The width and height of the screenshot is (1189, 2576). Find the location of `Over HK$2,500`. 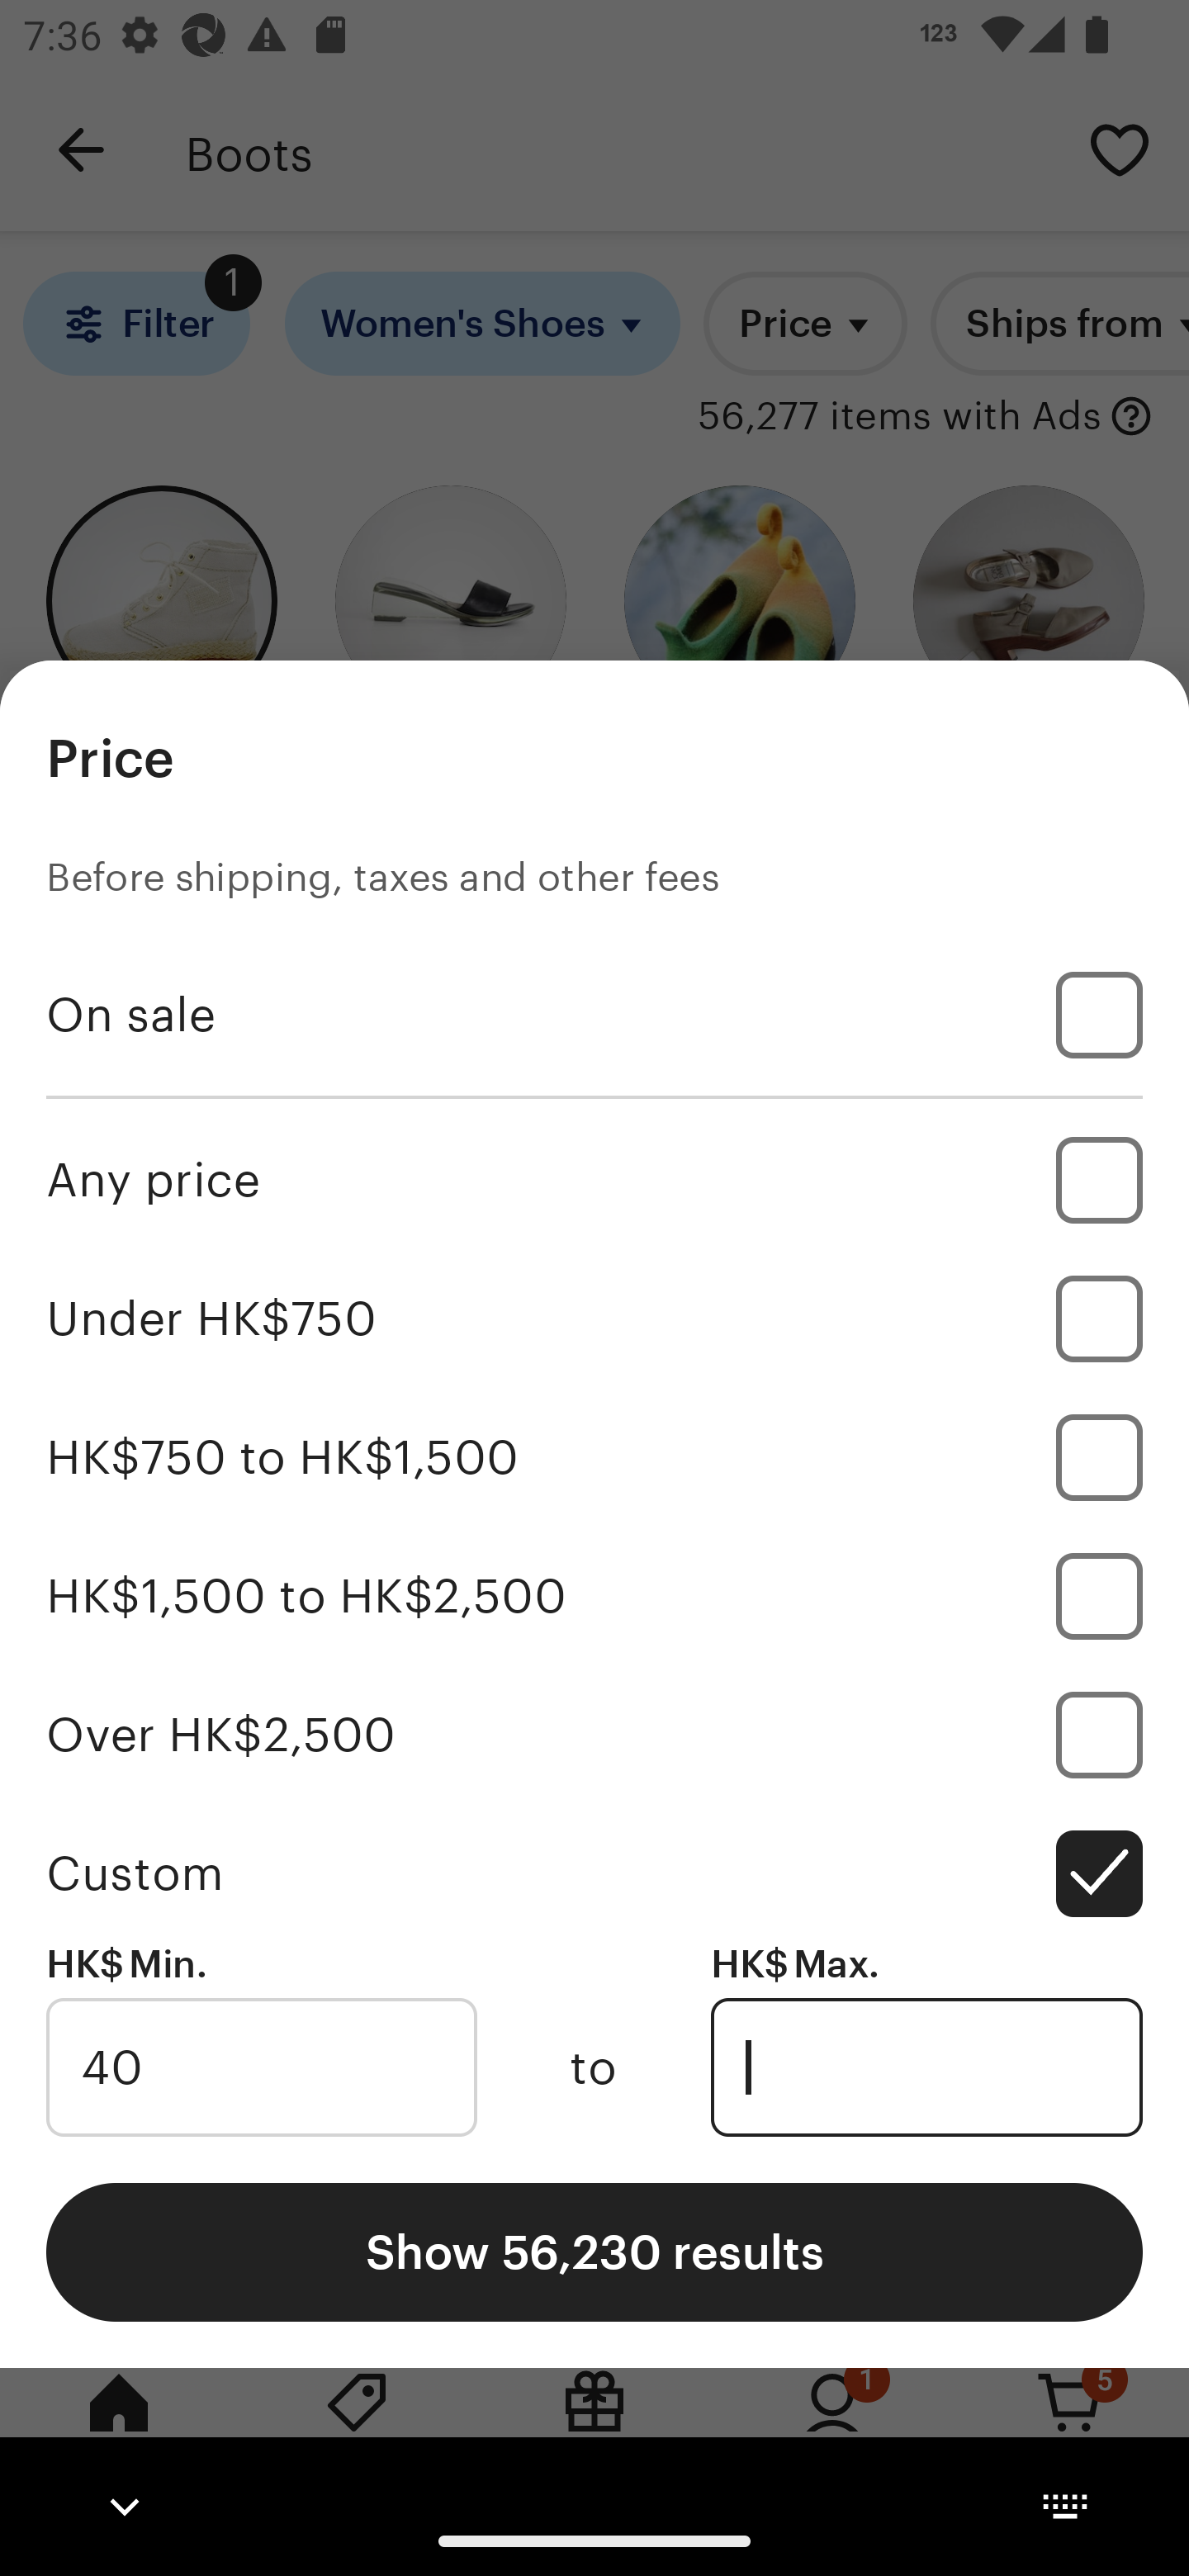

Over HK$2,500 is located at coordinates (594, 1734).